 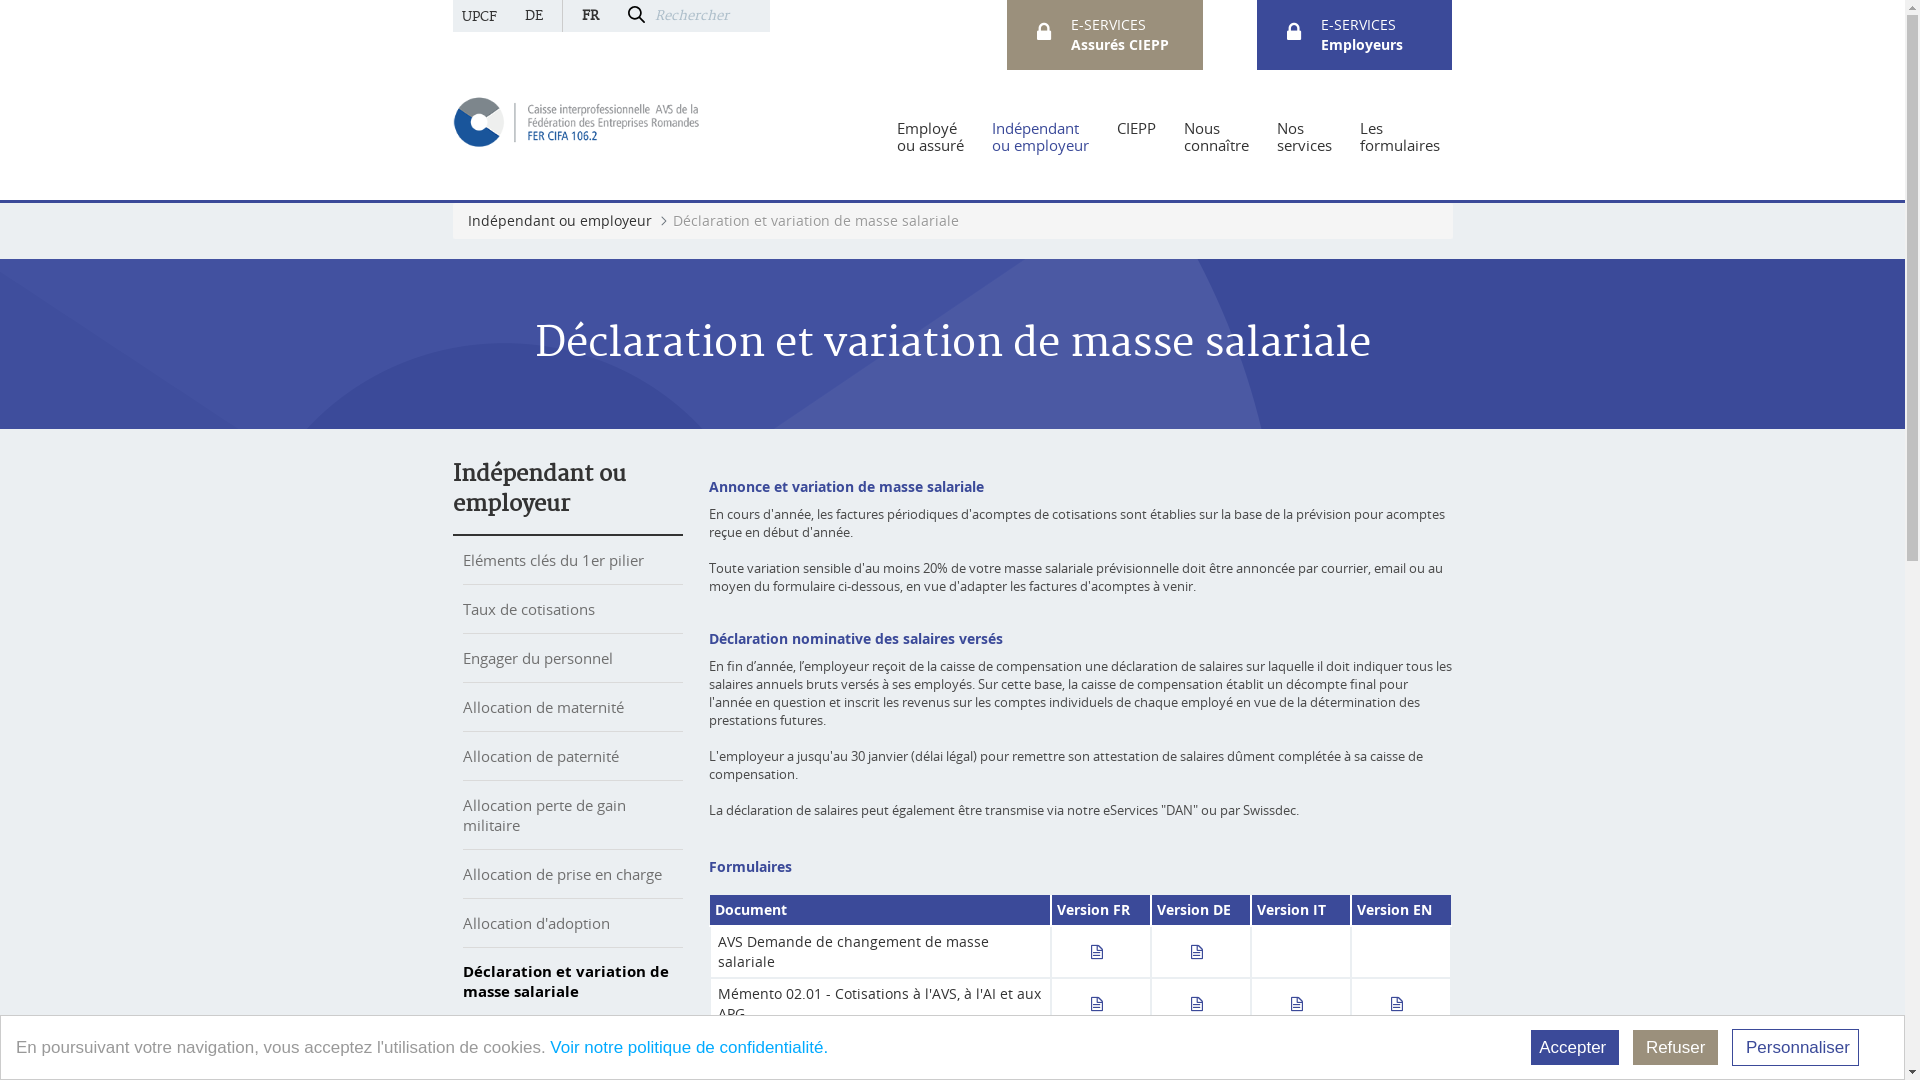 I want to click on E-SERVICES
Employeurs, so click(x=1362, y=34).